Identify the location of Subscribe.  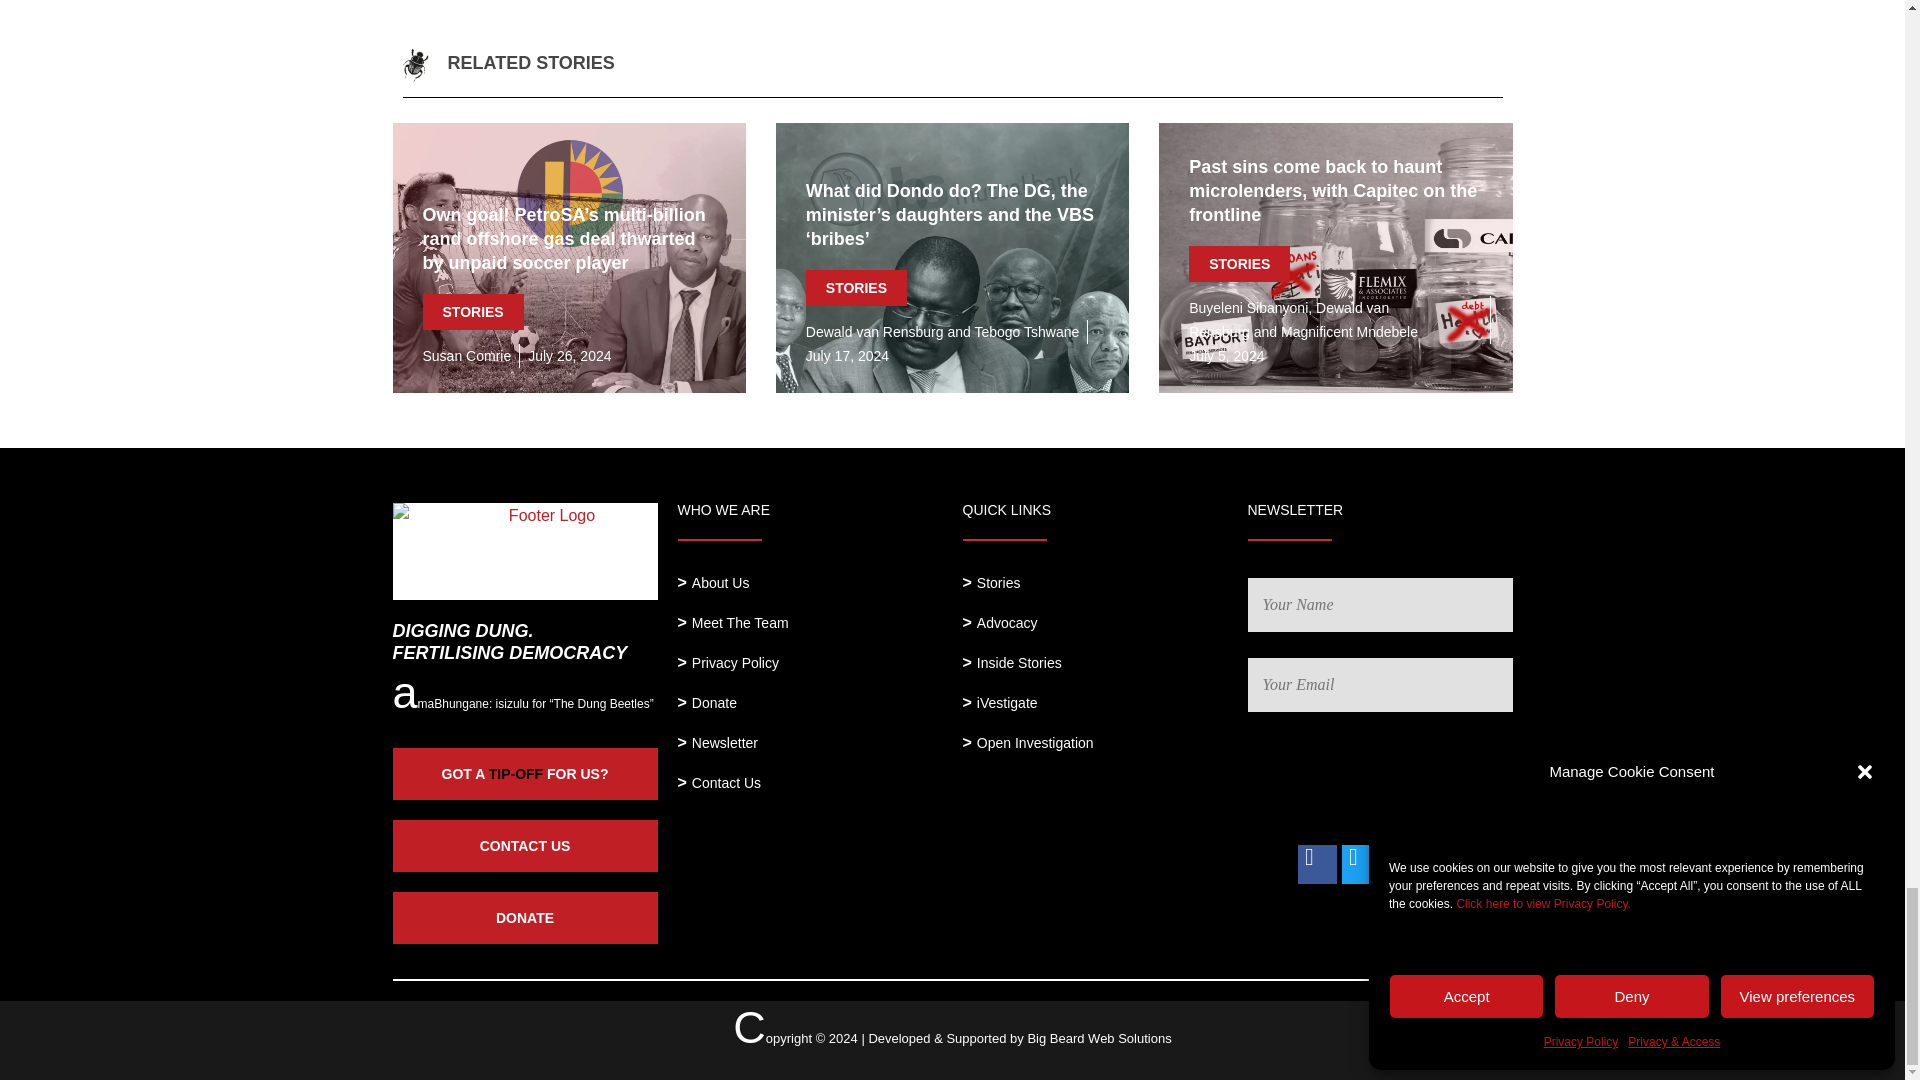
(1452, 778).